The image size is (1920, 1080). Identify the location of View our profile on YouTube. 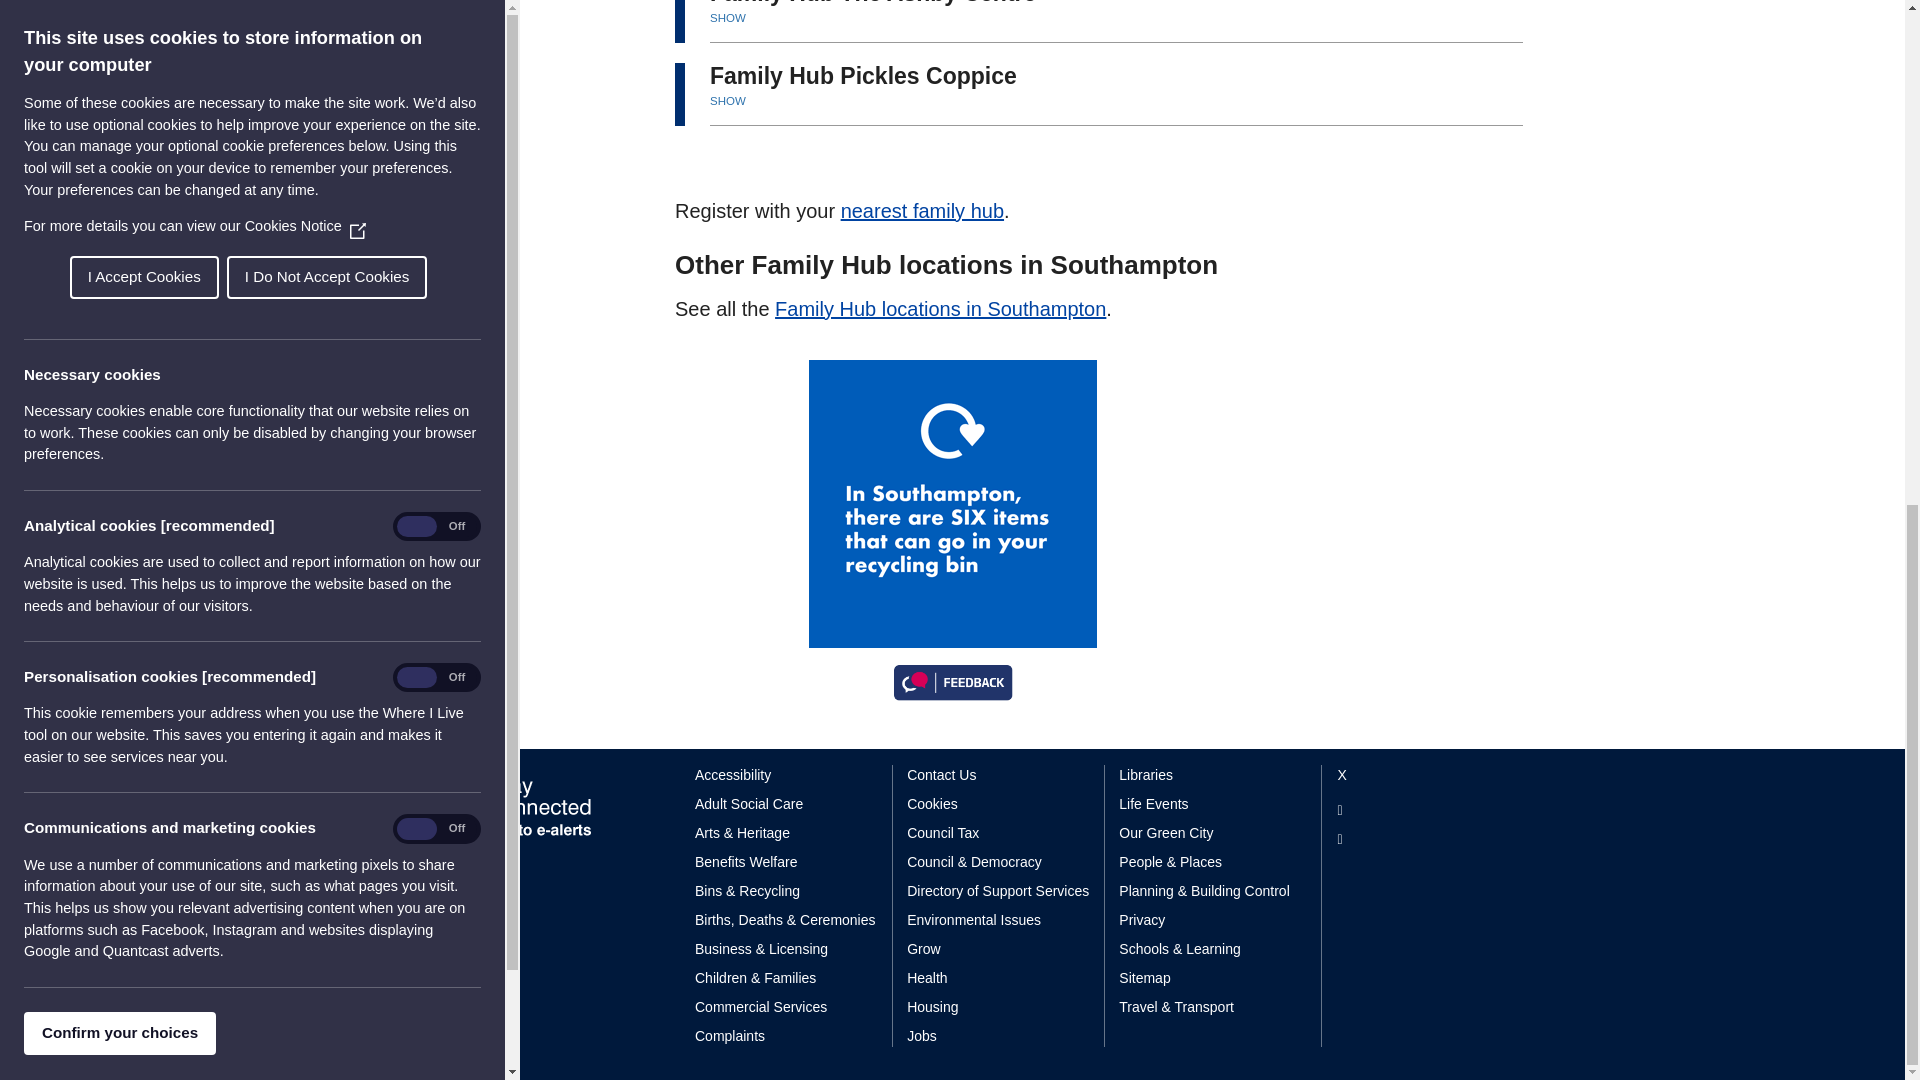
(1414, 839).